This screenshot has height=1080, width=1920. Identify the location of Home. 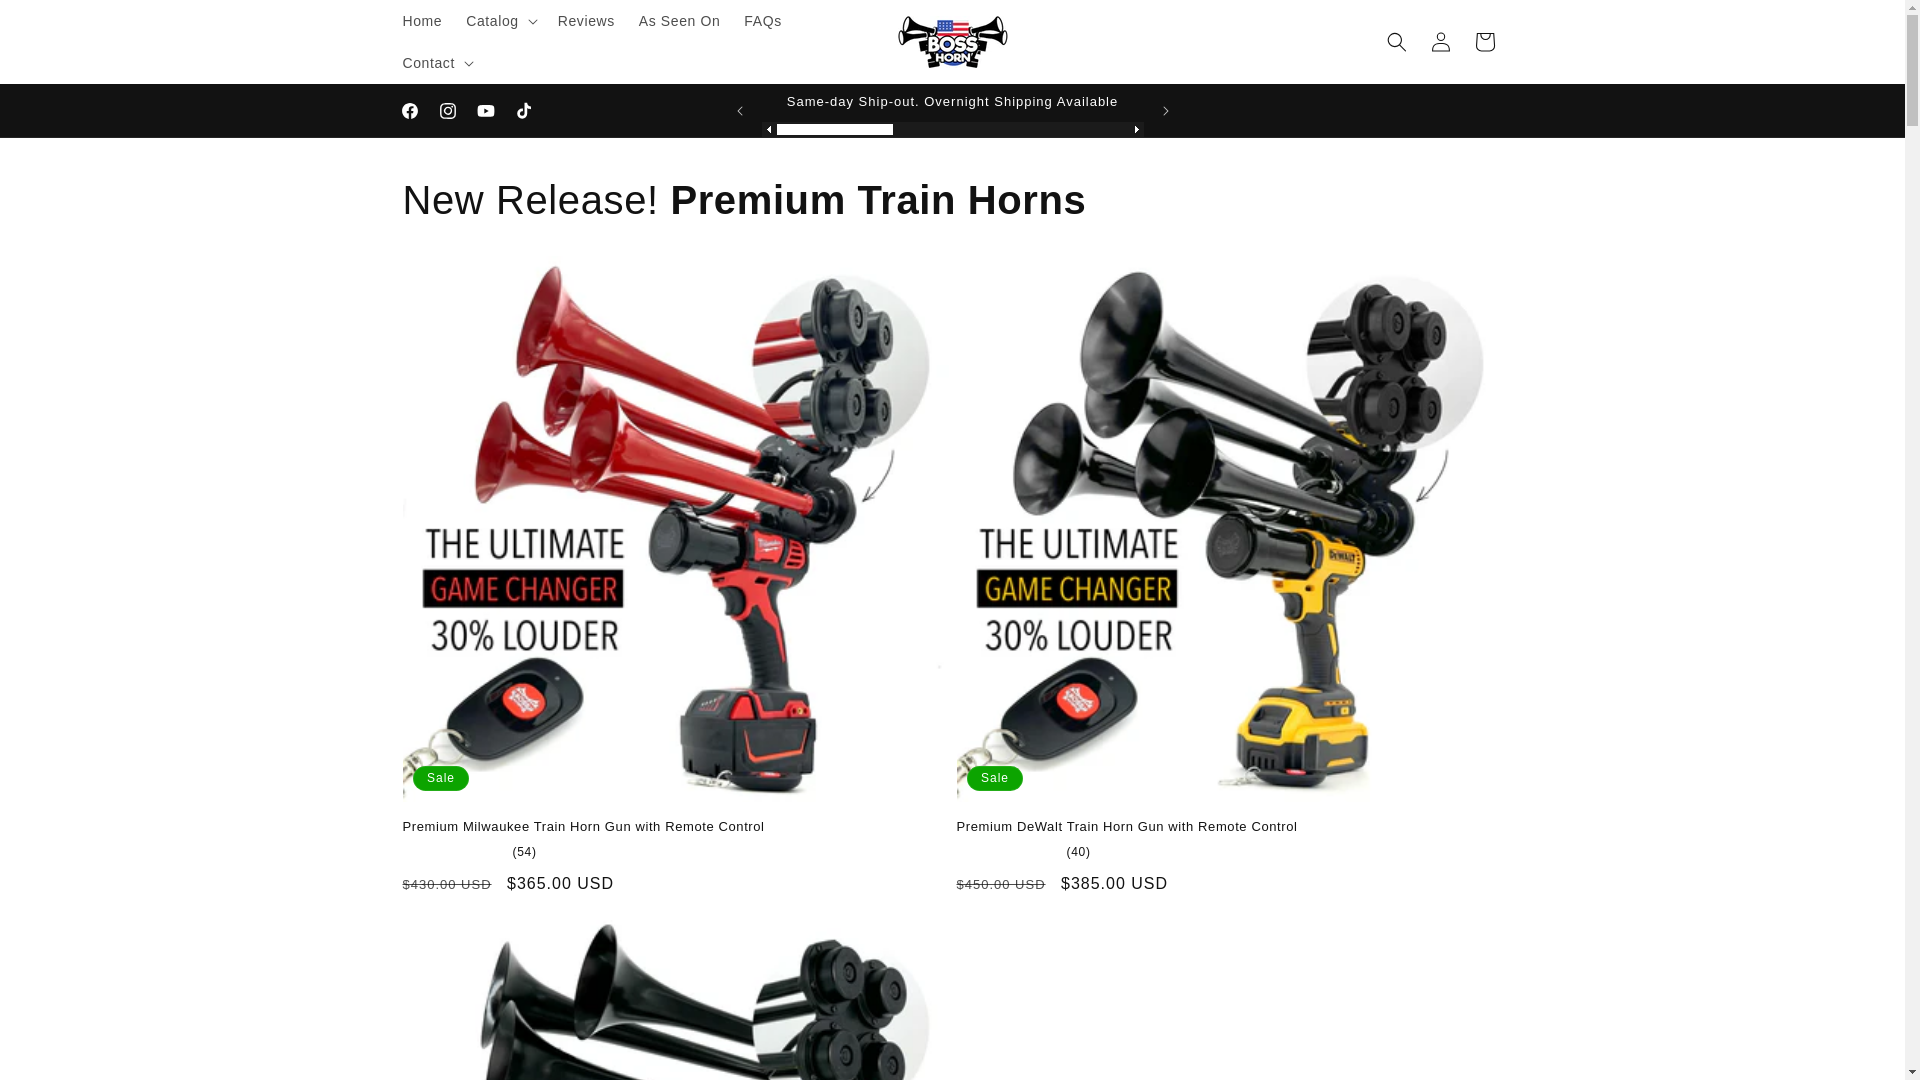
(421, 21).